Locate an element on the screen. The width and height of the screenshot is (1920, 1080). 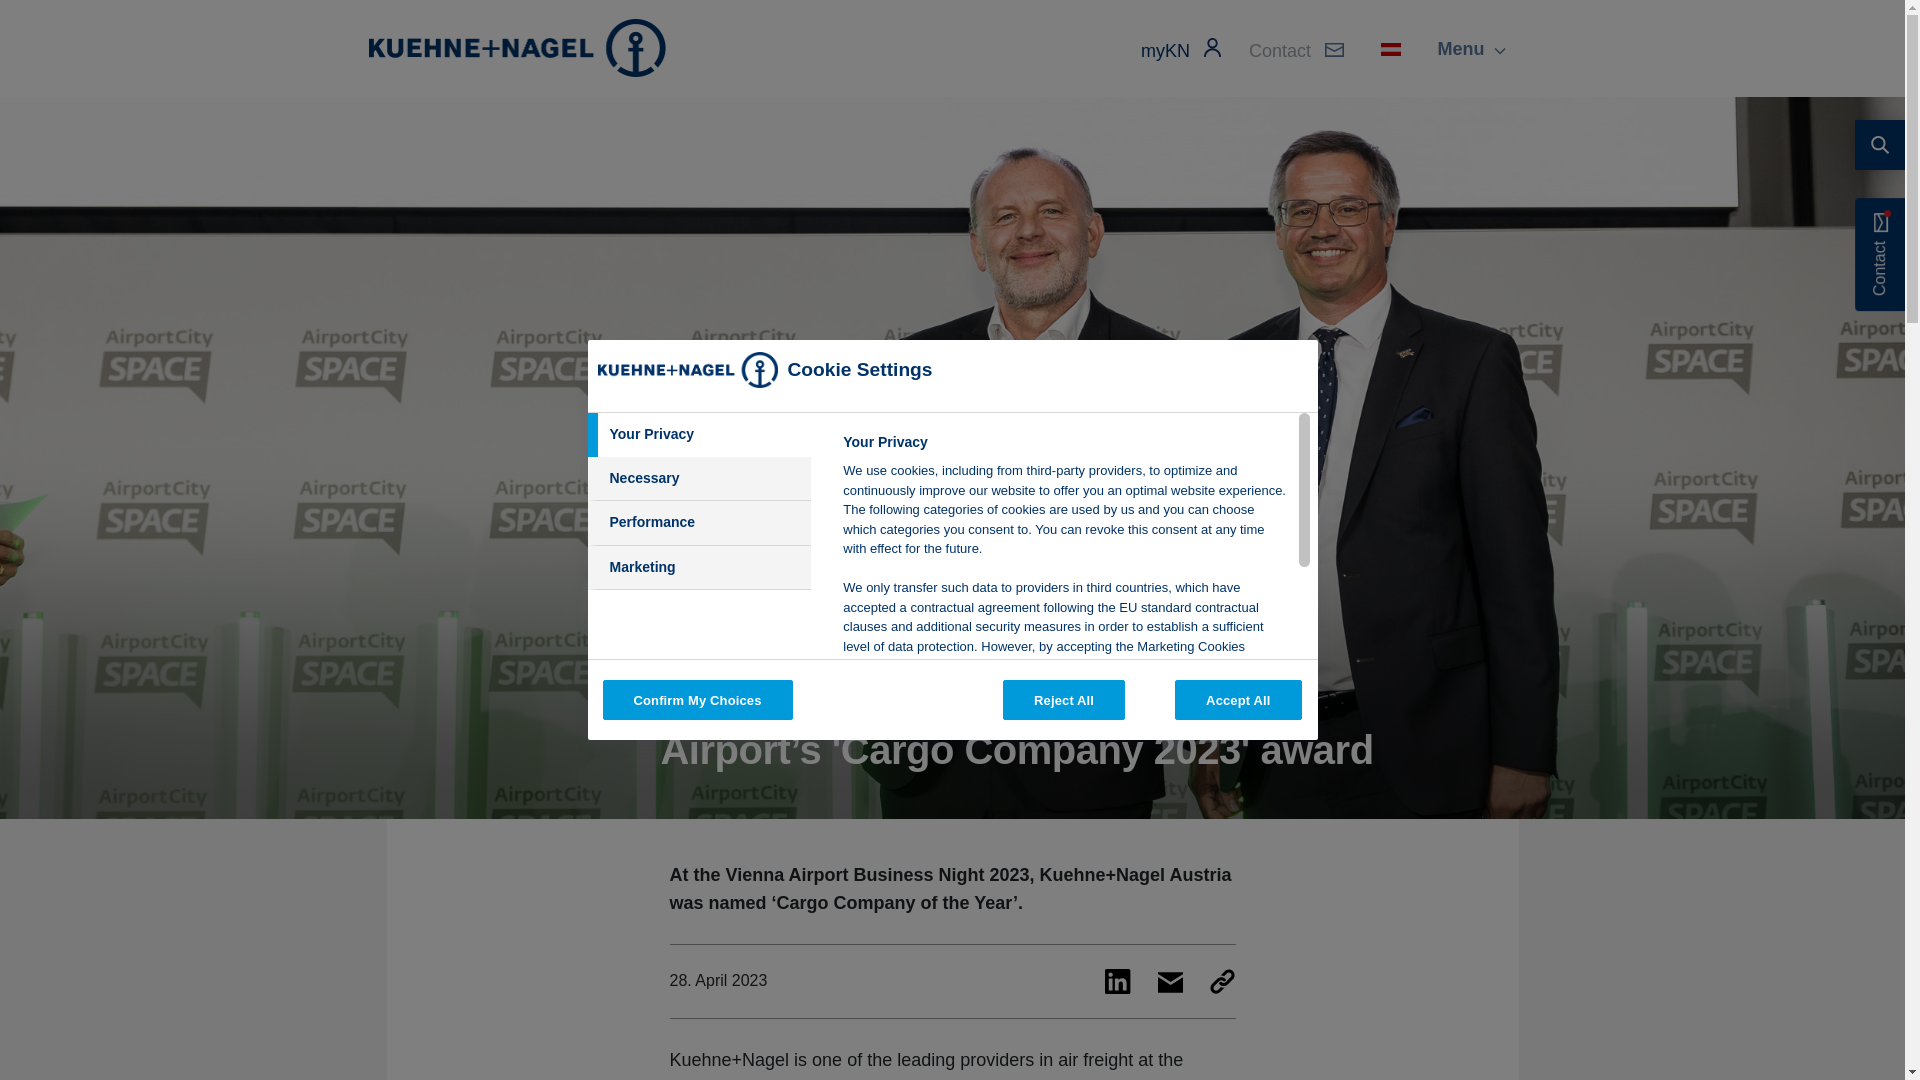
Go to Austria is located at coordinates (516, 48).